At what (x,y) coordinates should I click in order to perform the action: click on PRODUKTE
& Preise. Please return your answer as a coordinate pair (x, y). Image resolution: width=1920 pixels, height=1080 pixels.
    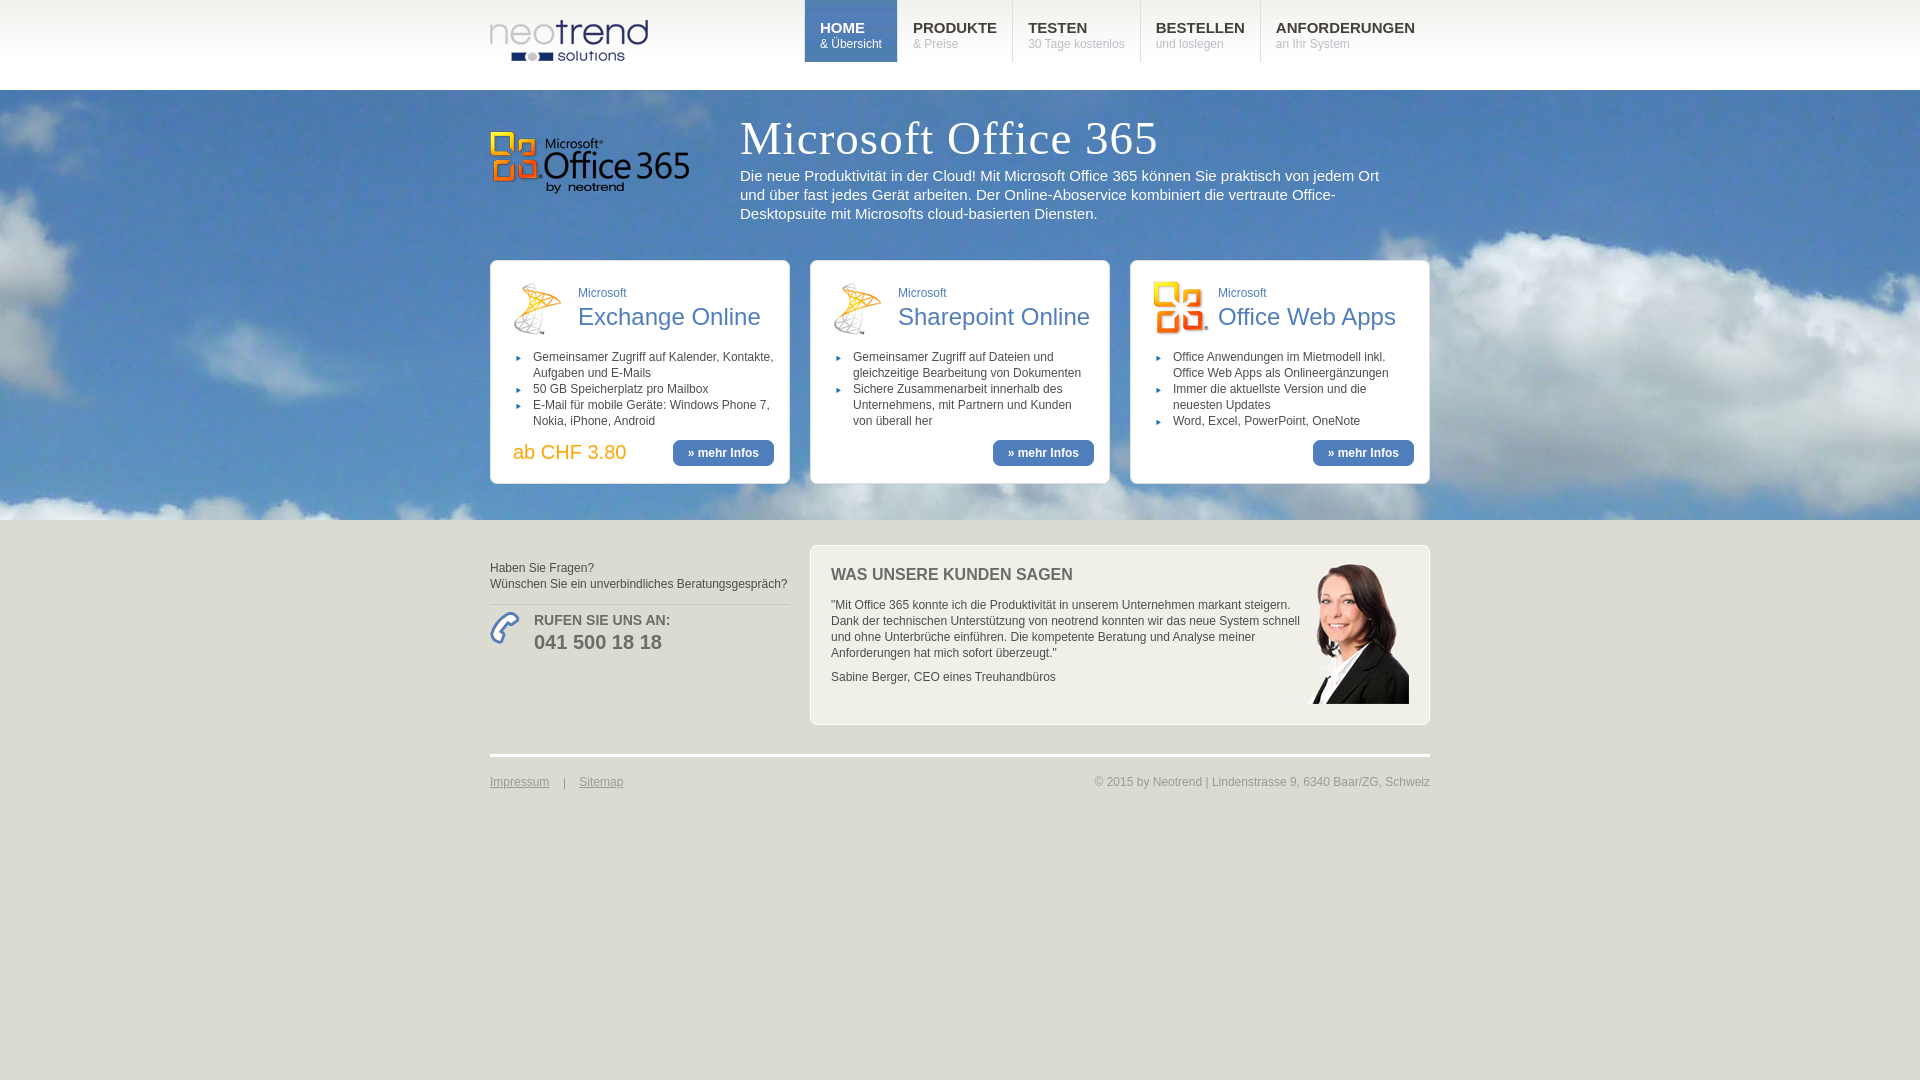
    Looking at the image, I should click on (955, 31).